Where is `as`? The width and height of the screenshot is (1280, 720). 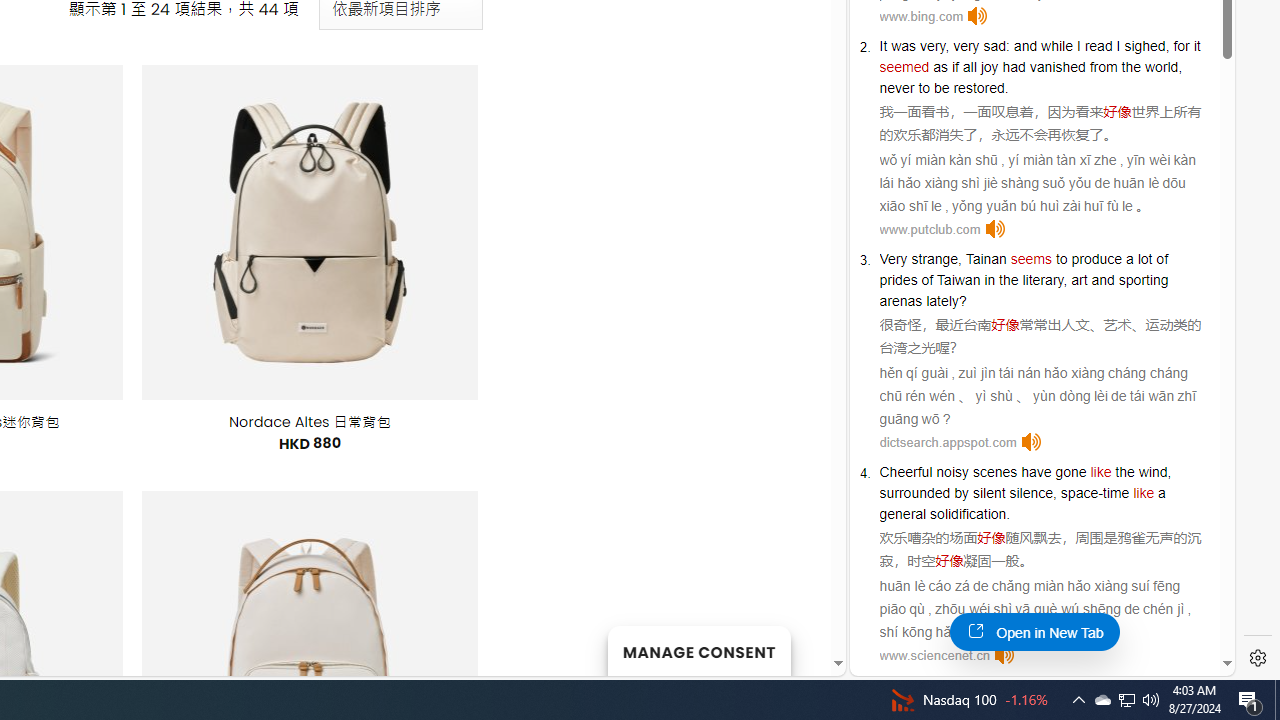
as is located at coordinates (940, 66).